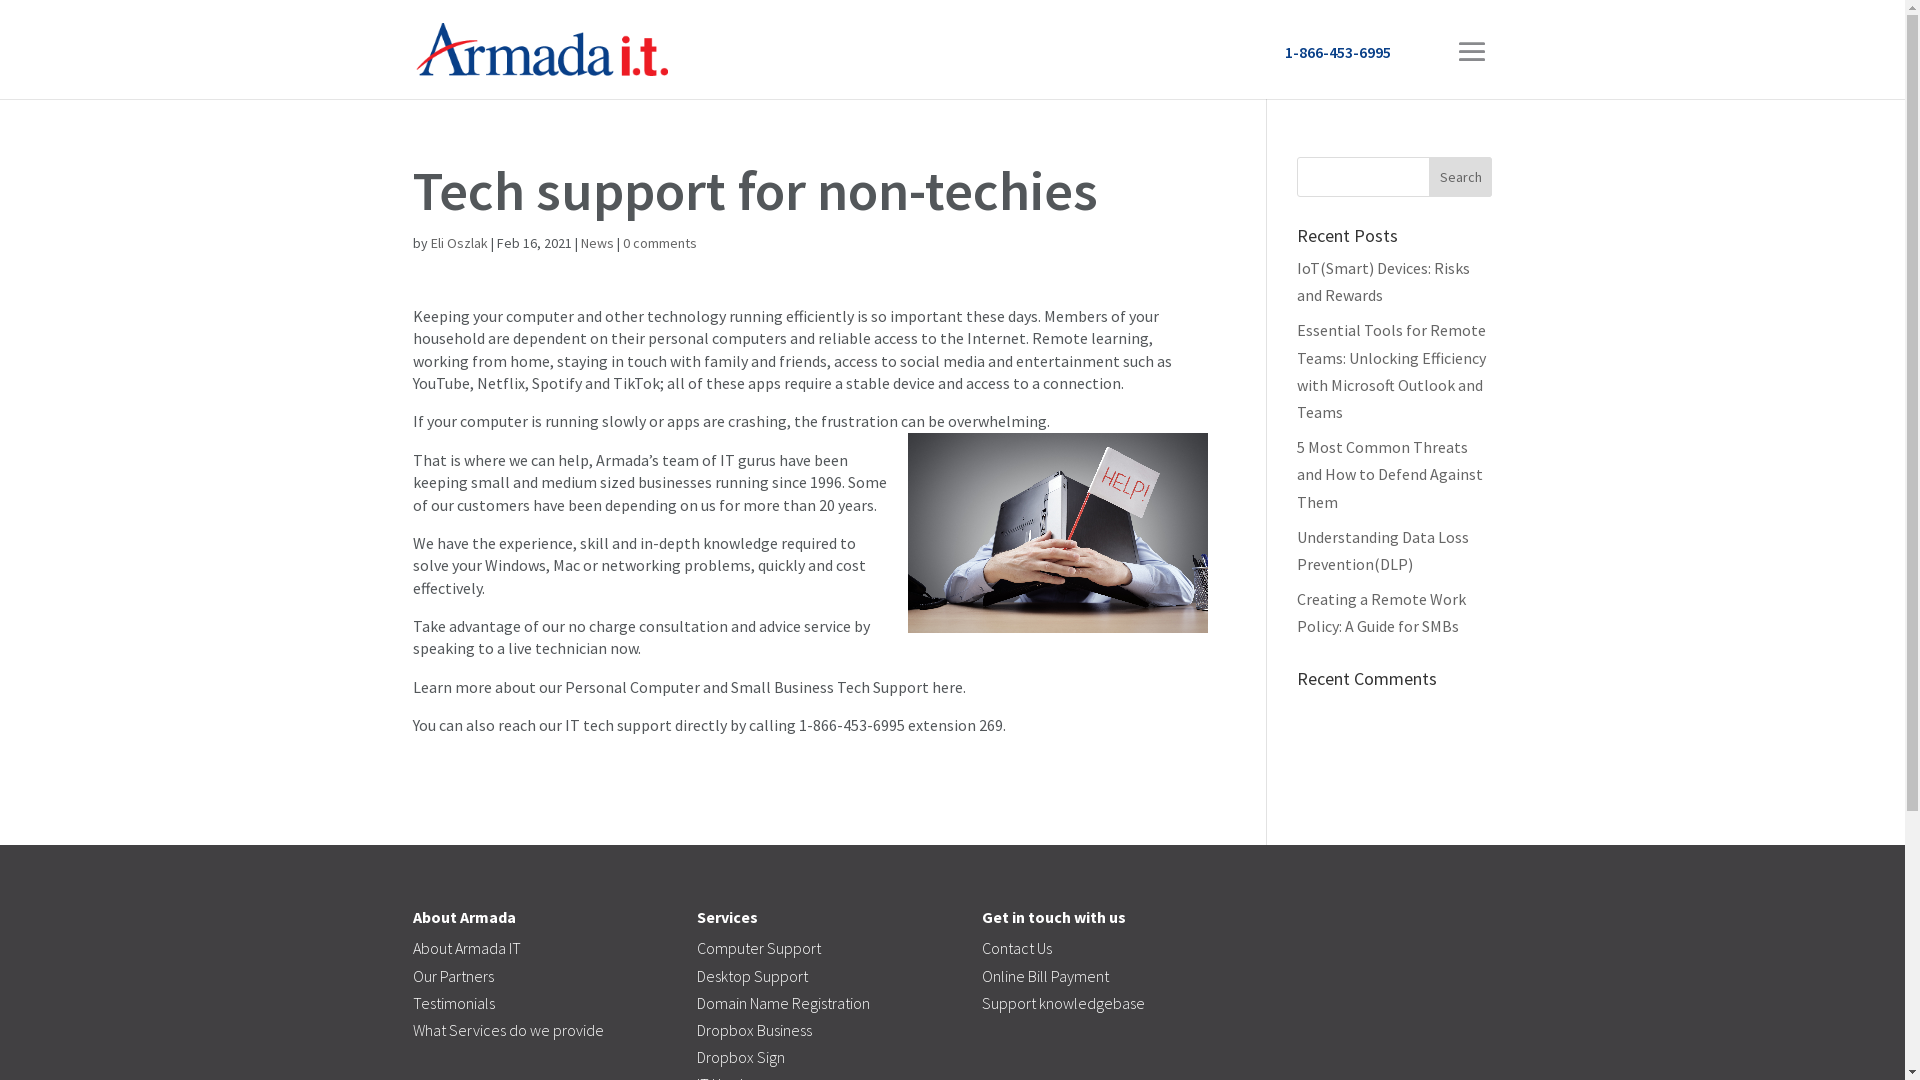 The height and width of the screenshot is (1080, 1920). Describe the element at coordinates (752, 976) in the screenshot. I see `Desktop Support` at that location.